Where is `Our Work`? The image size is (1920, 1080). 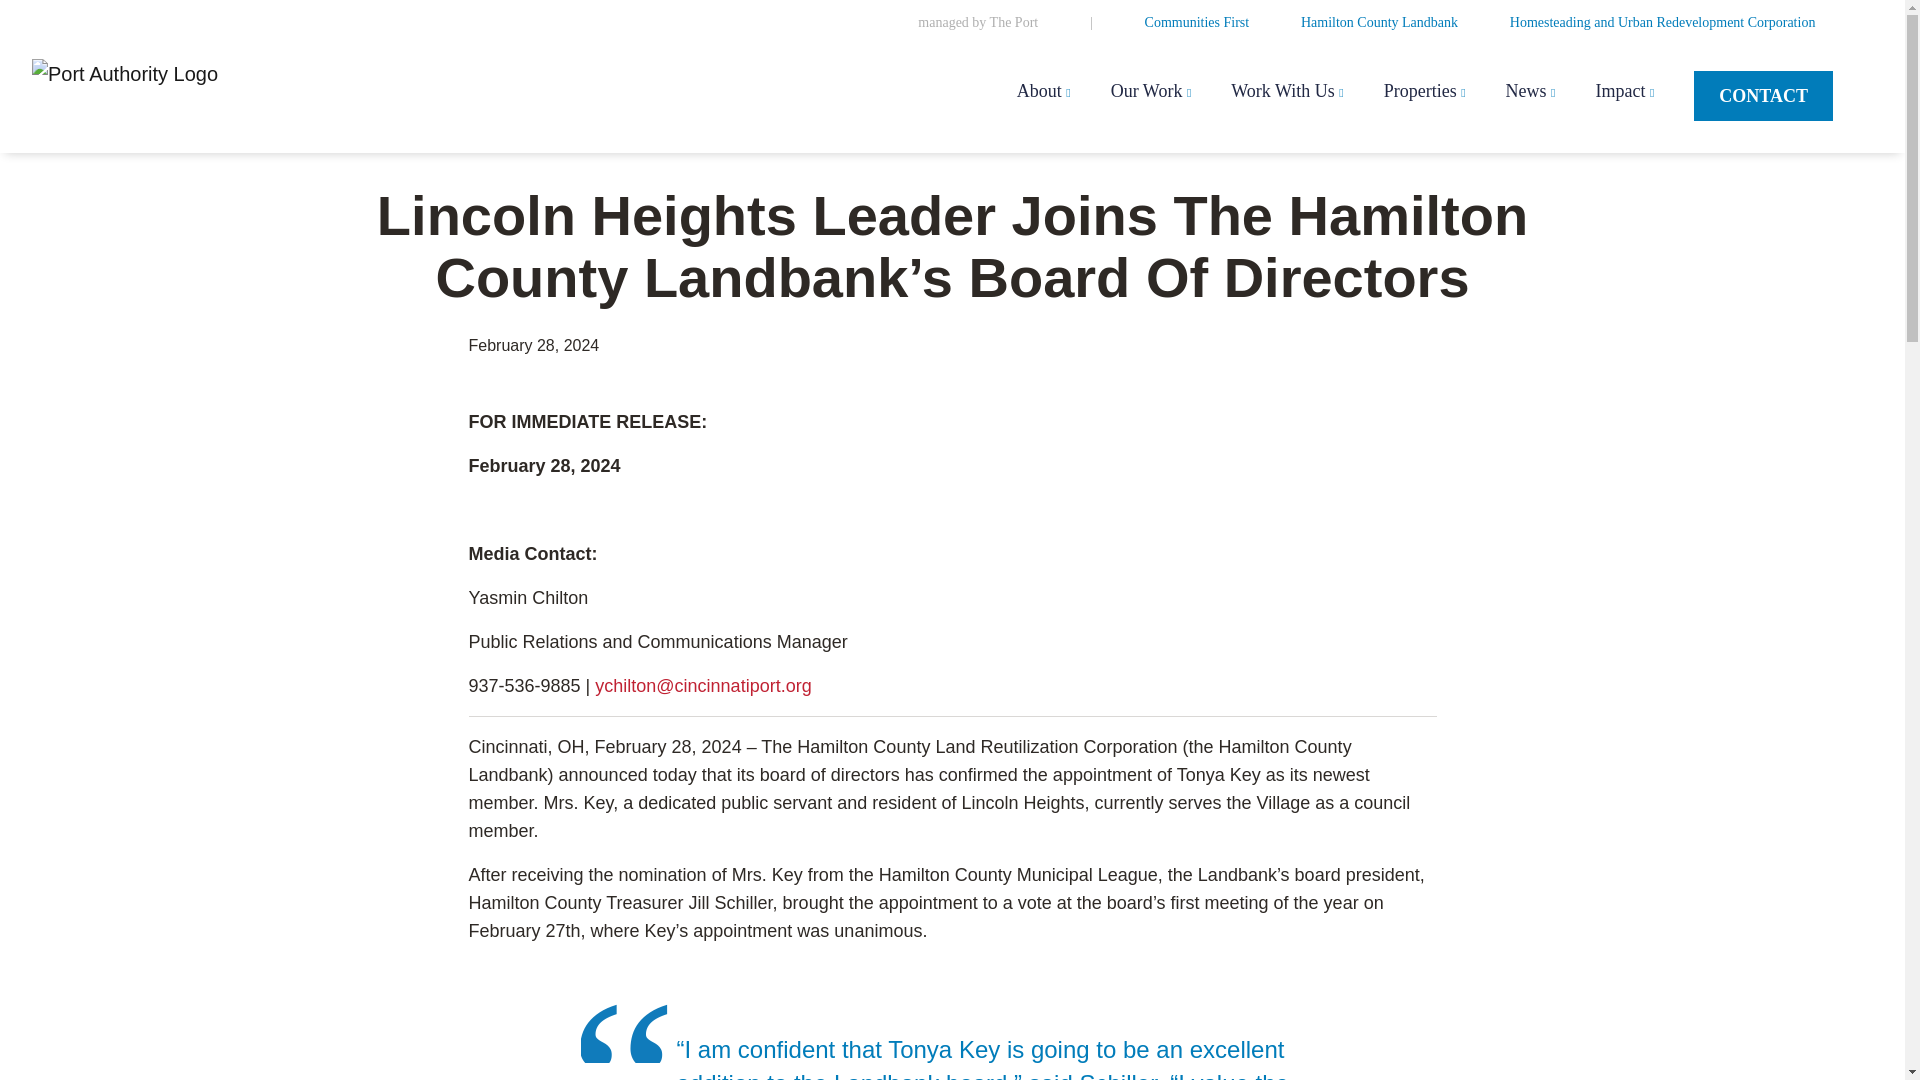 Our Work is located at coordinates (1152, 92).